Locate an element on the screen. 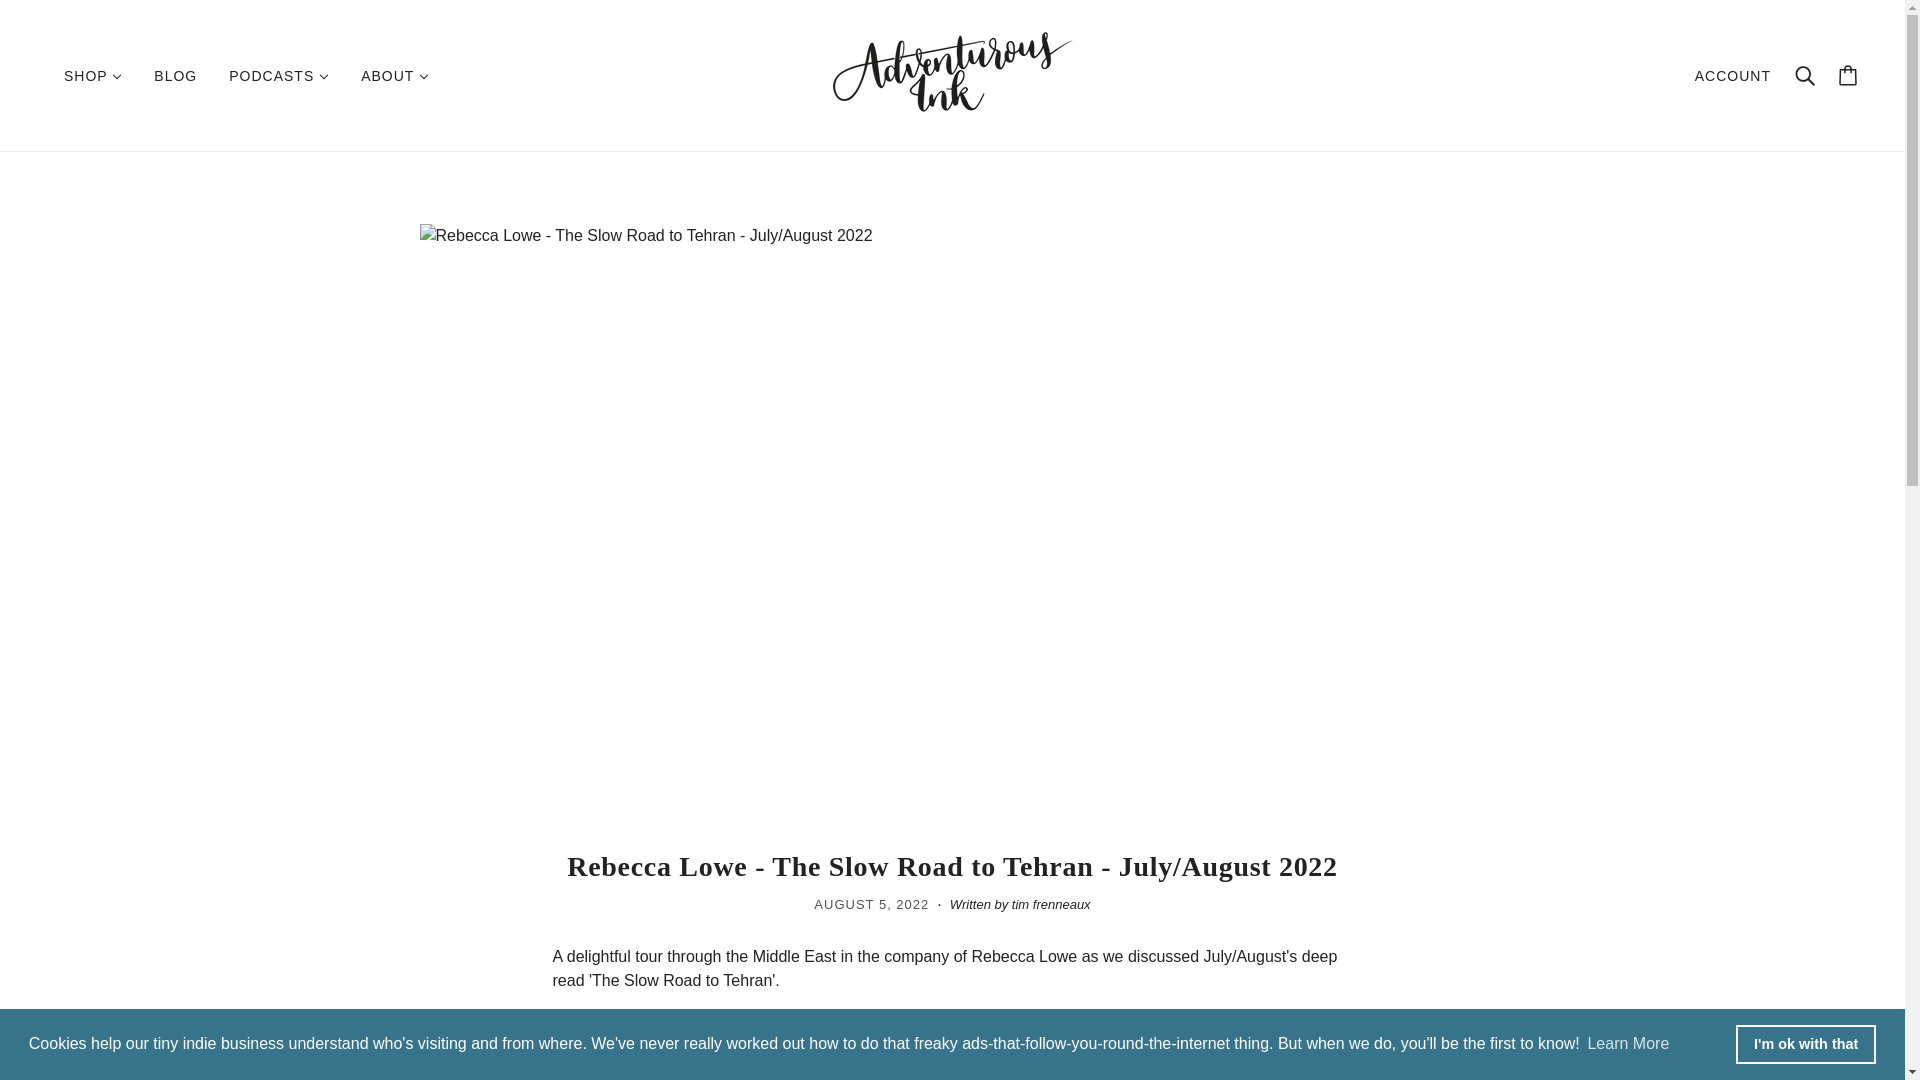  ACCOUNT is located at coordinates (1732, 76).